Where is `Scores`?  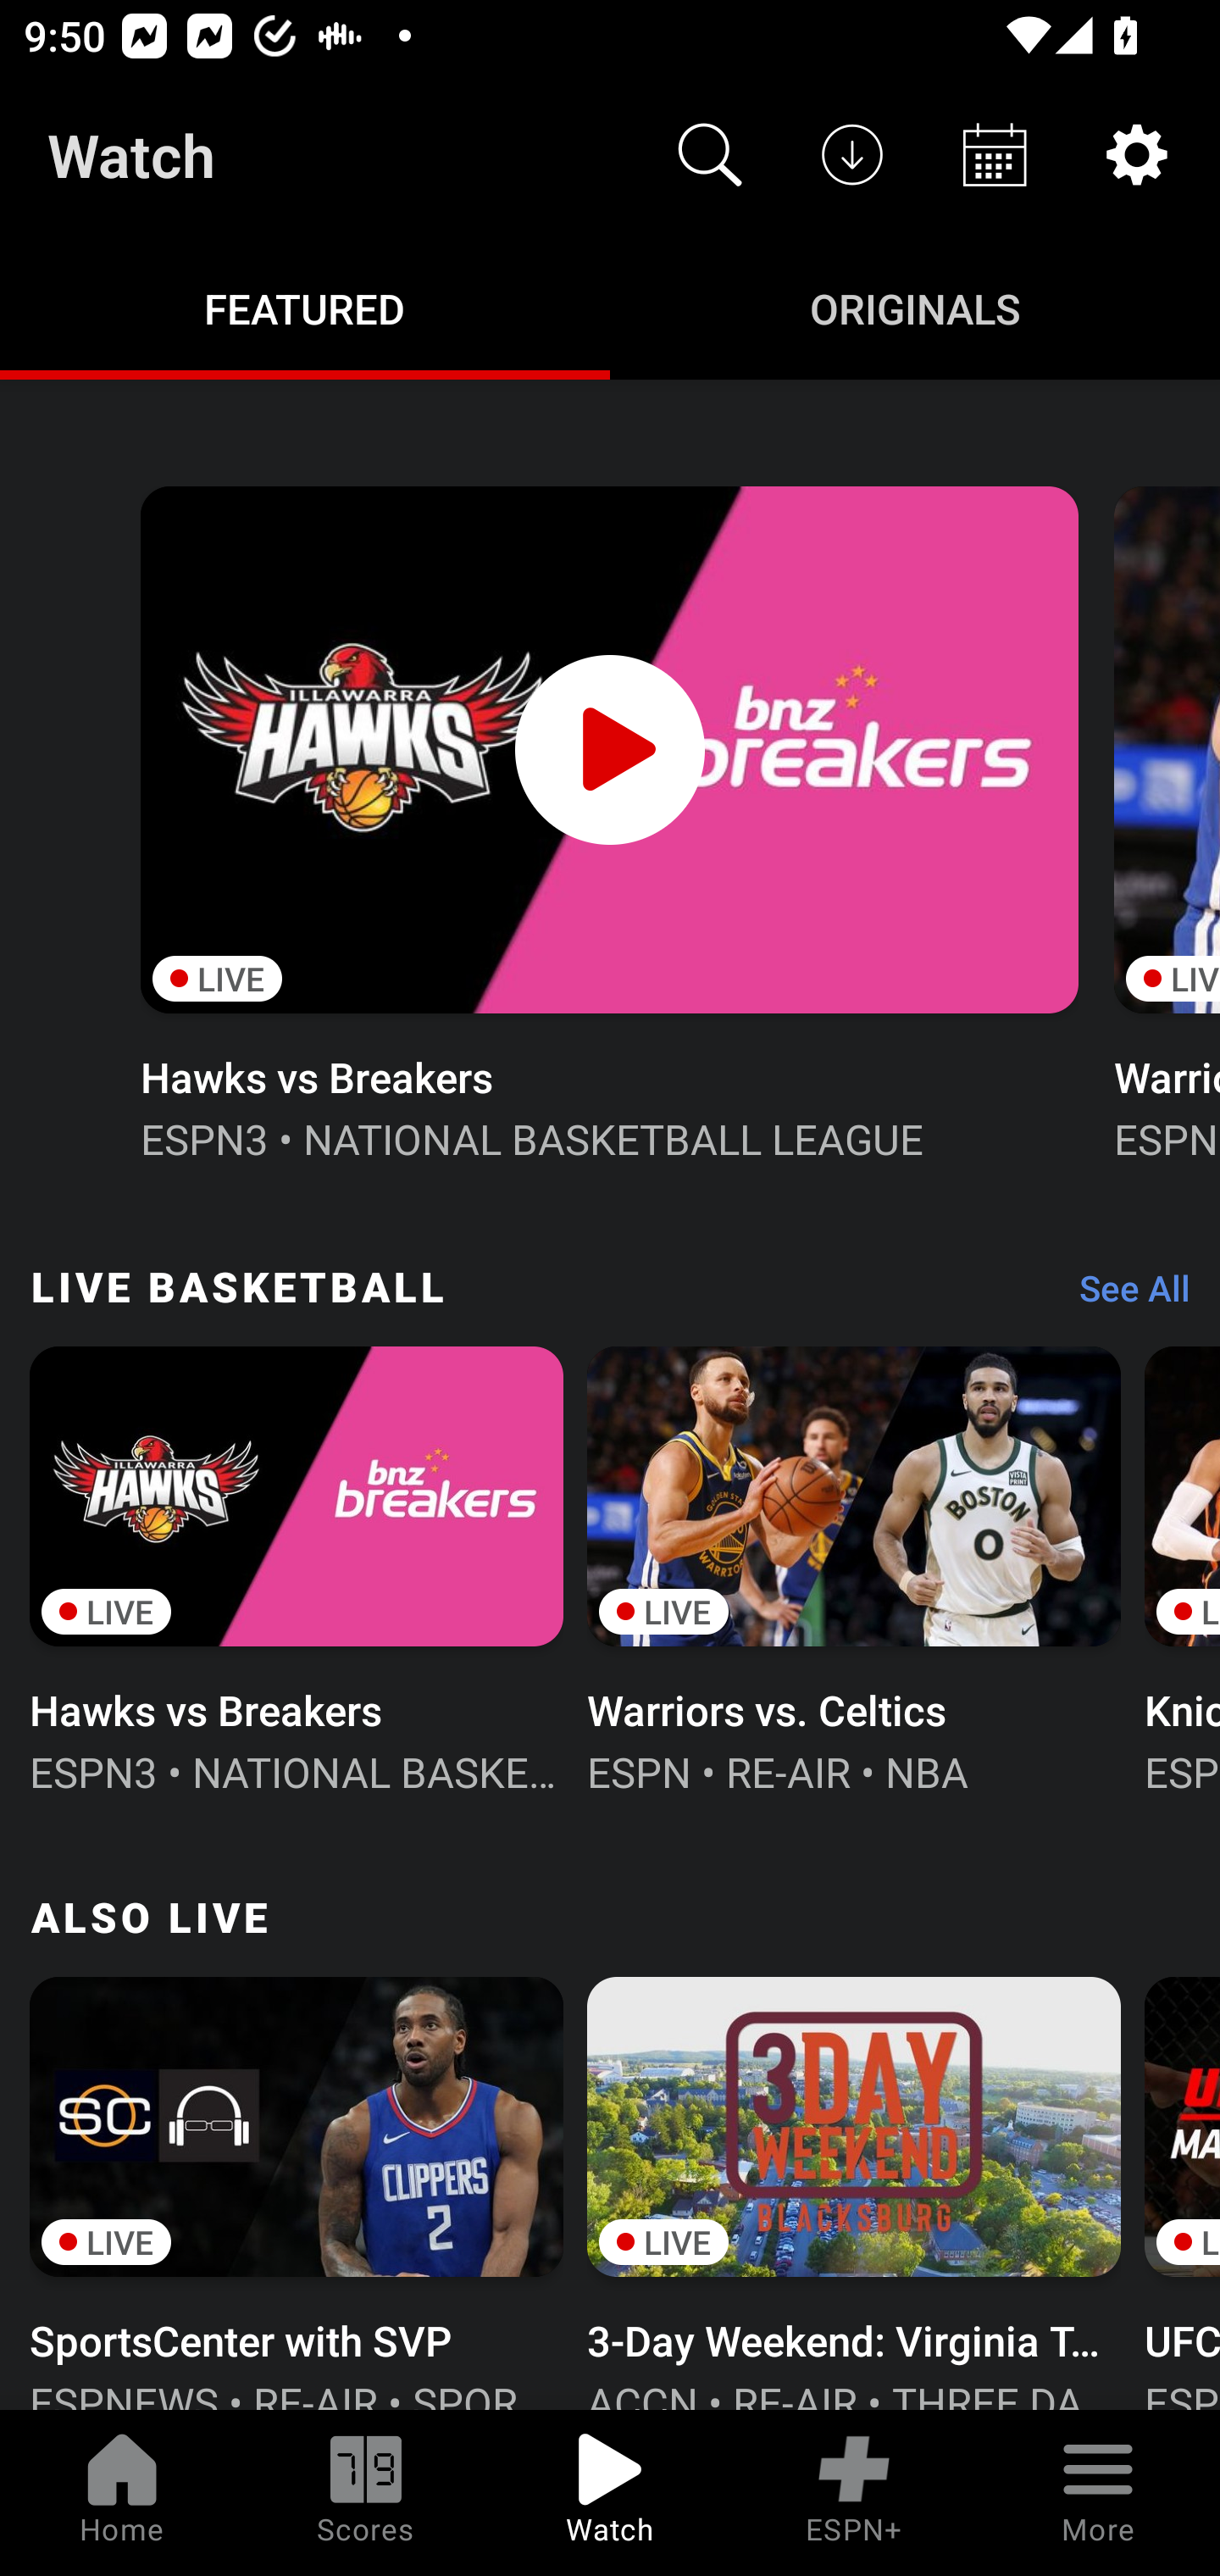 Scores is located at coordinates (366, 2493).